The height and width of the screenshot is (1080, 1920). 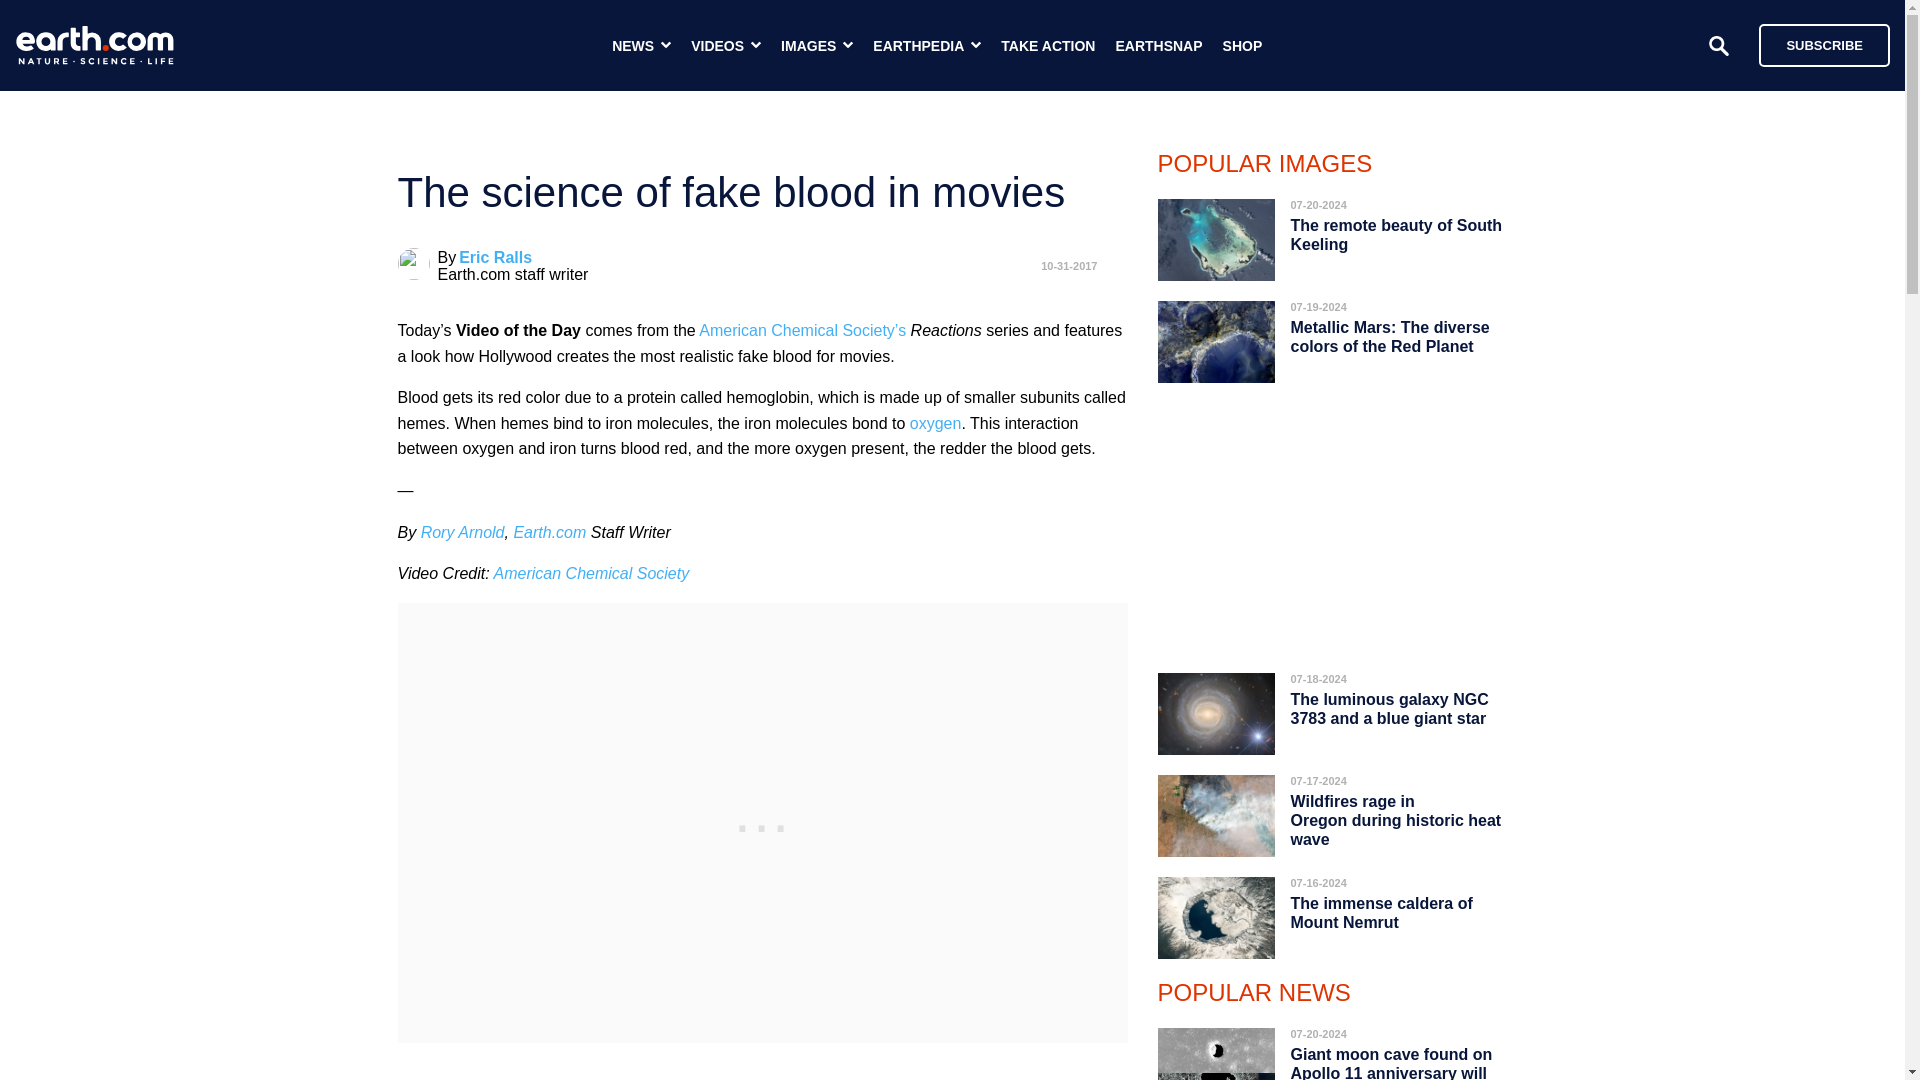 I want to click on American Chemical Society, so click(x=591, y=573).